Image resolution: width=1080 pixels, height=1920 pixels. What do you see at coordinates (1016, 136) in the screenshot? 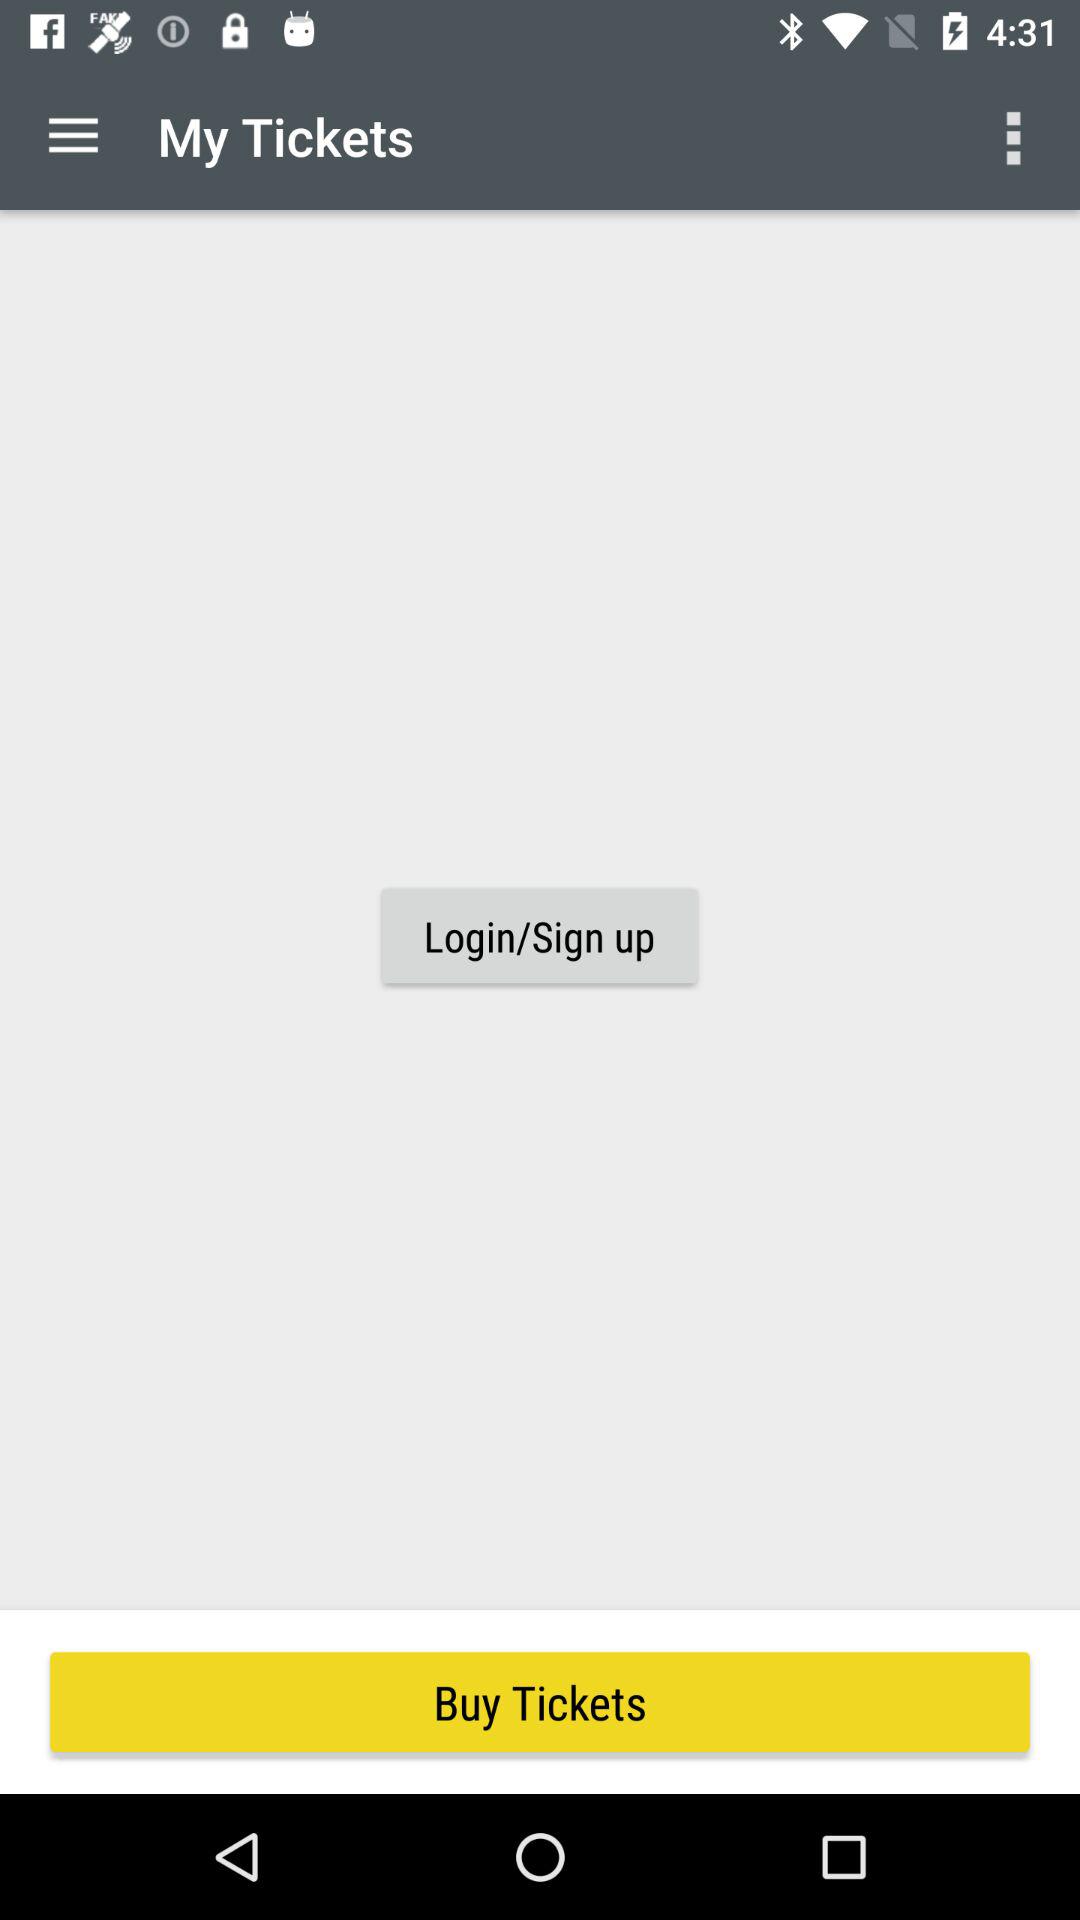
I see `click the icon above buy tickets item` at bounding box center [1016, 136].